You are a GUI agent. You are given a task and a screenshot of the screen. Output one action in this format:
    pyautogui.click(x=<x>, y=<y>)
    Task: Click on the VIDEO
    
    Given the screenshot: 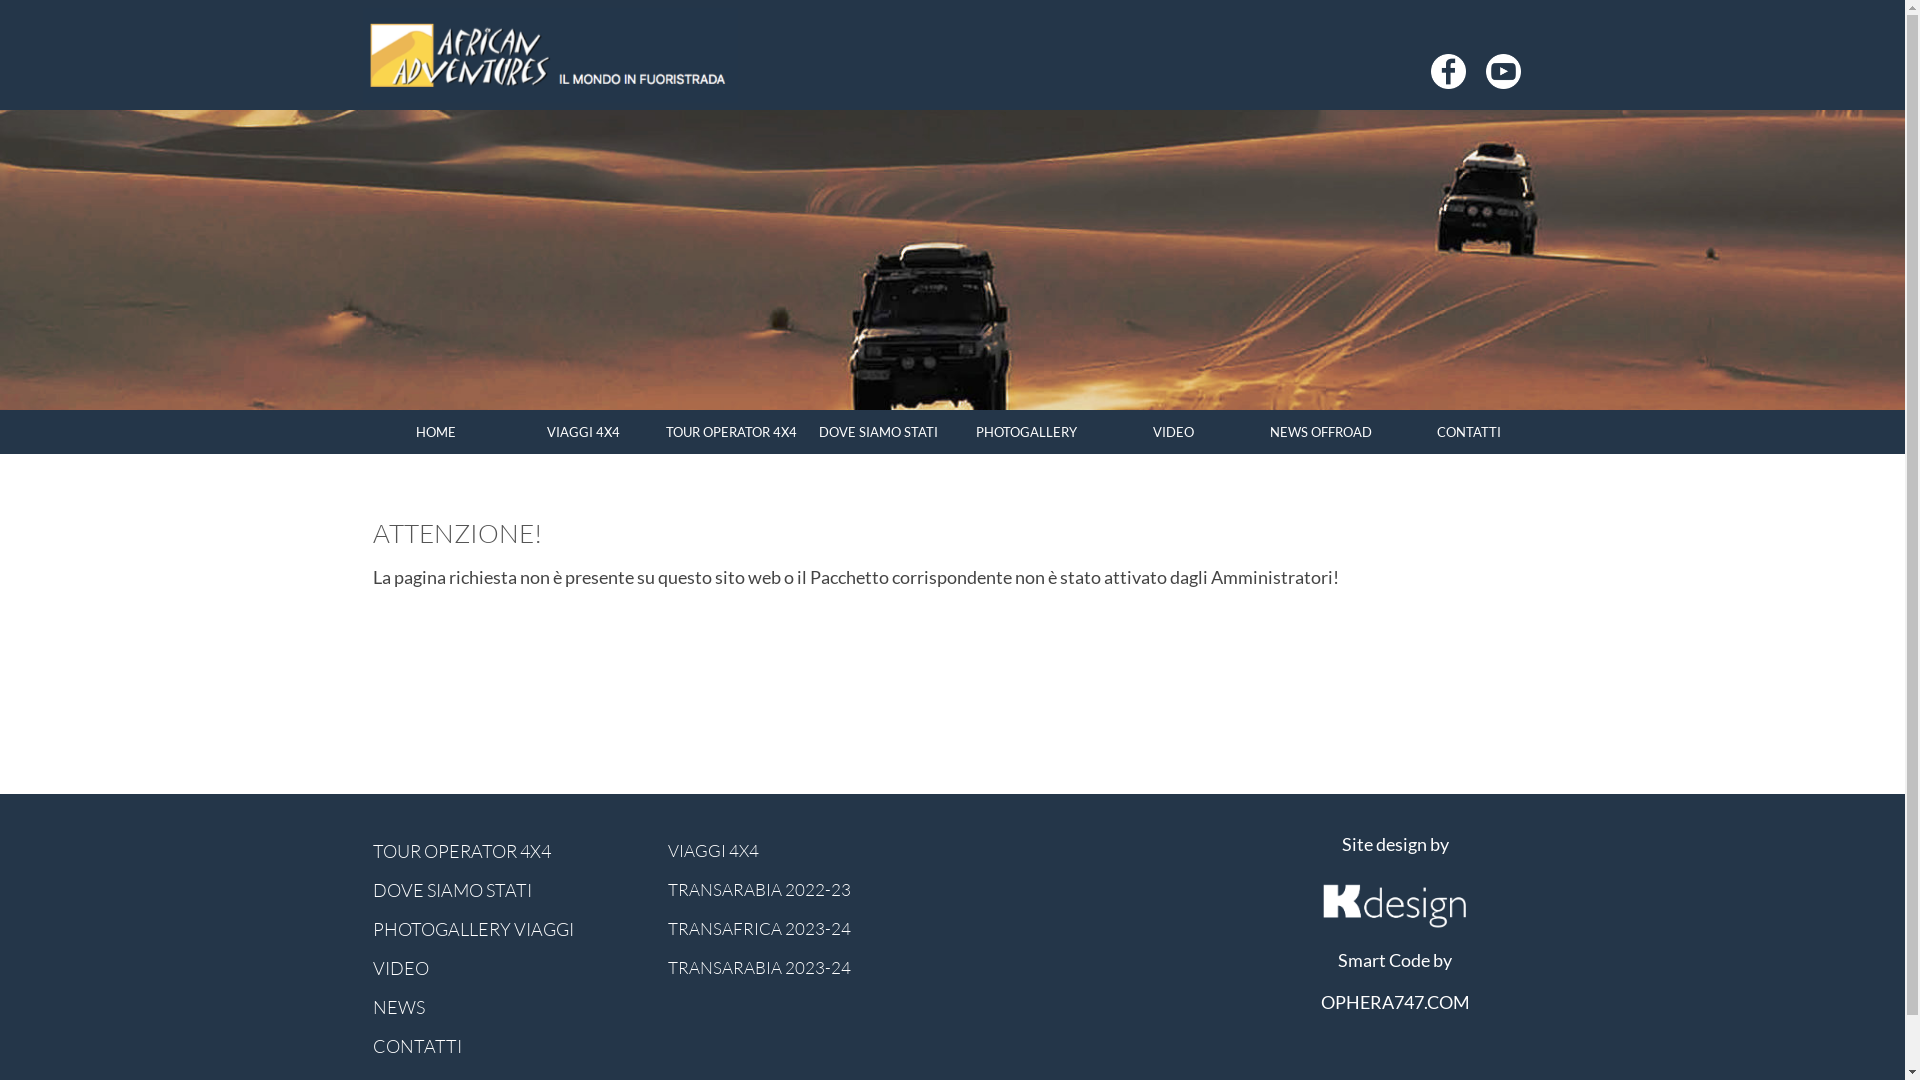 What is the action you would take?
    pyautogui.click(x=510, y=968)
    